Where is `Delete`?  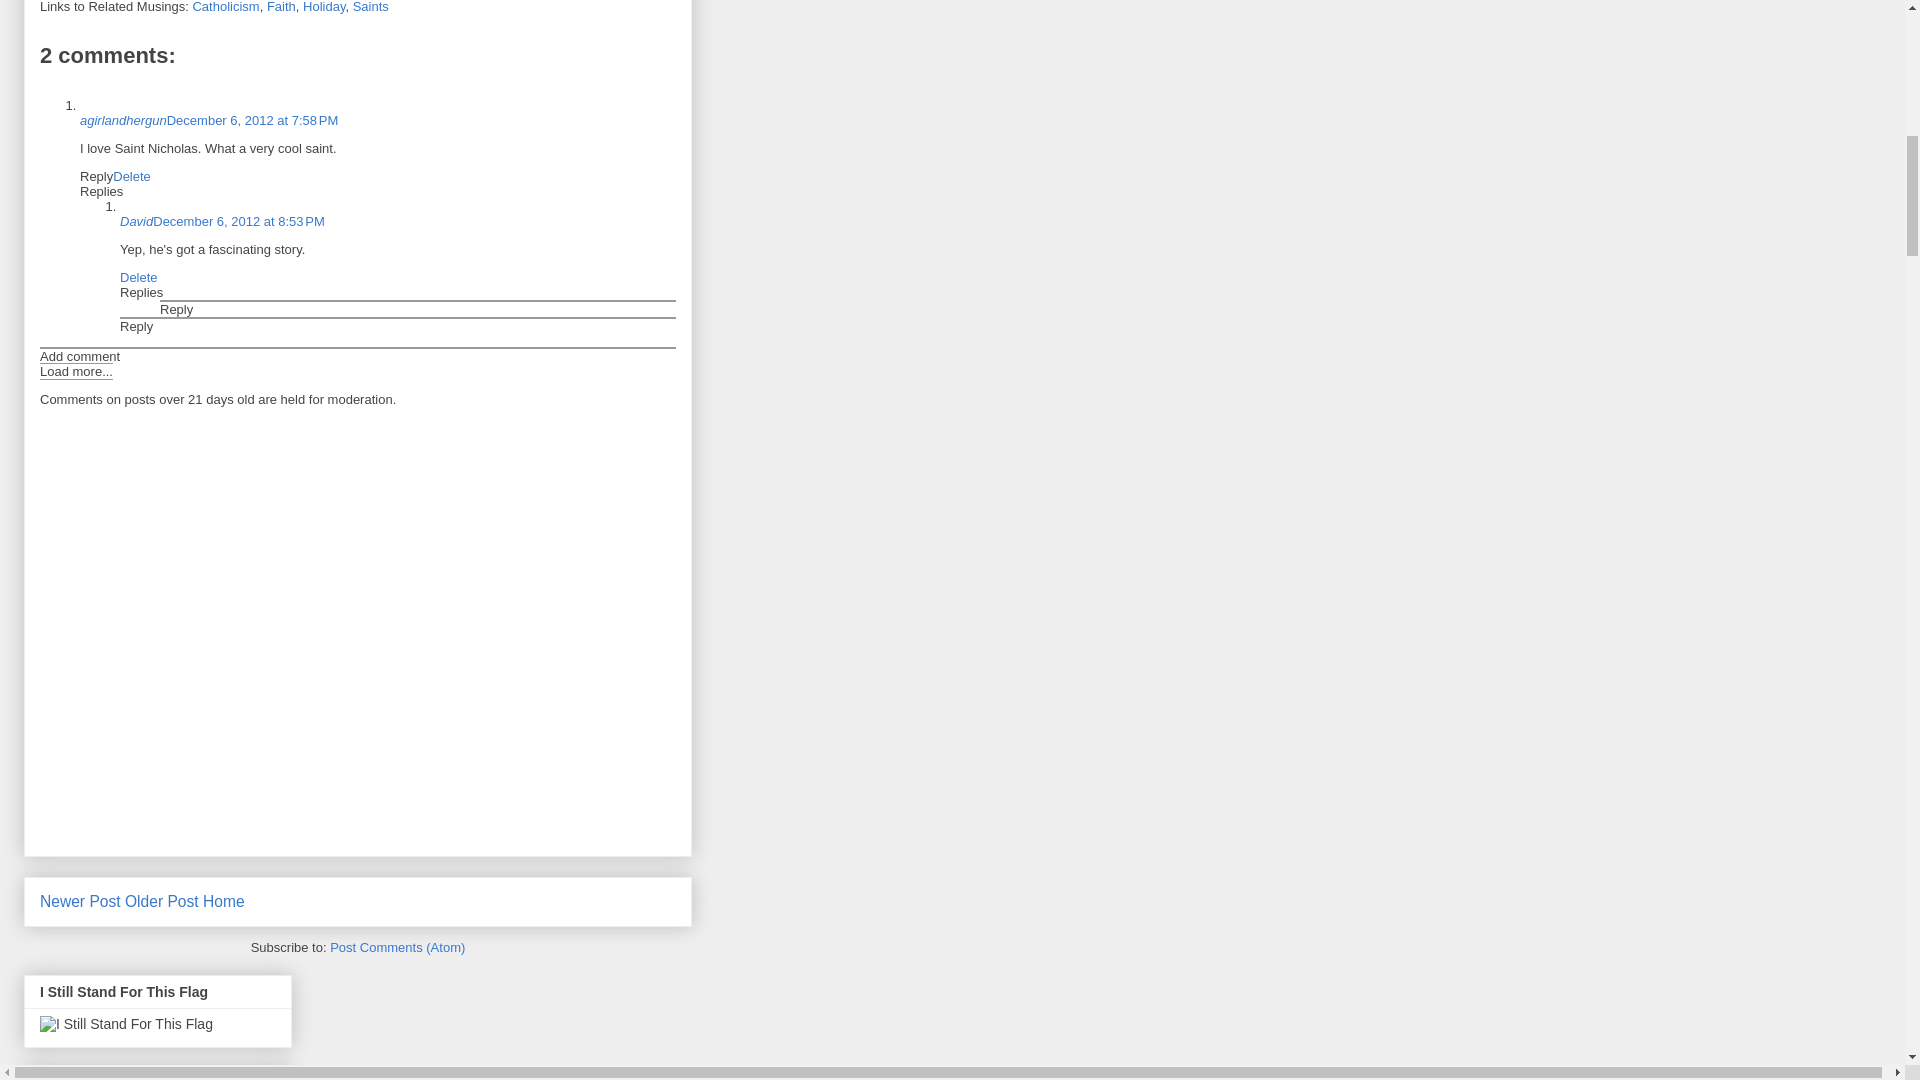
Delete is located at coordinates (138, 278).